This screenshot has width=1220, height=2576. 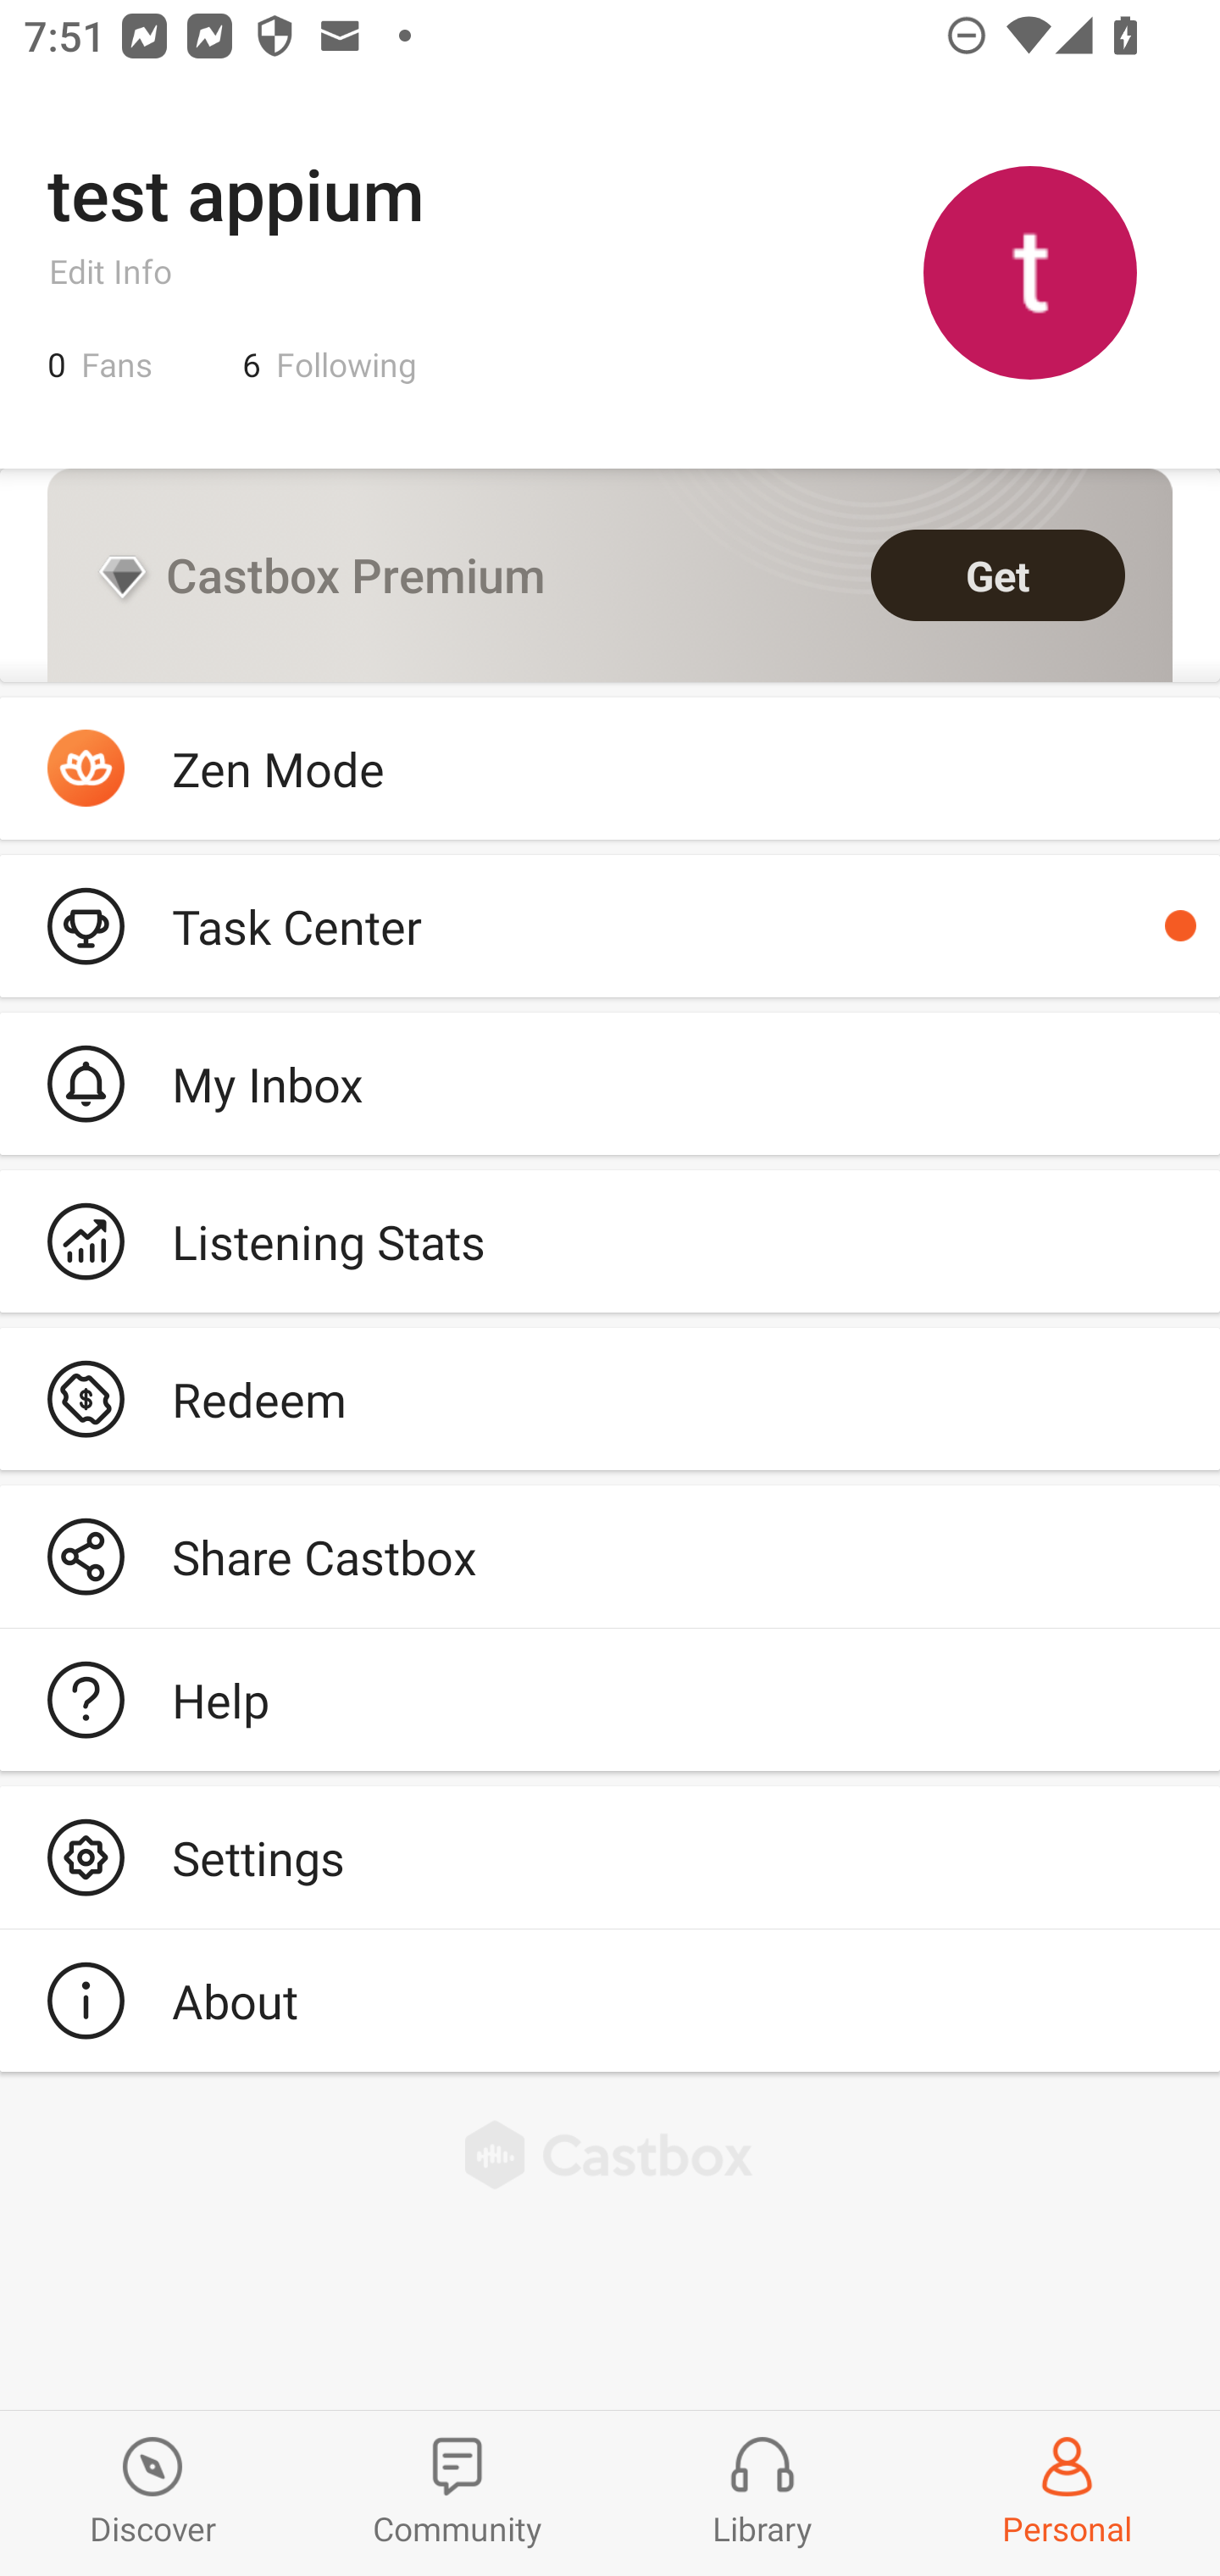 I want to click on Podcaster  Task Center, so click(x=610, y=925).